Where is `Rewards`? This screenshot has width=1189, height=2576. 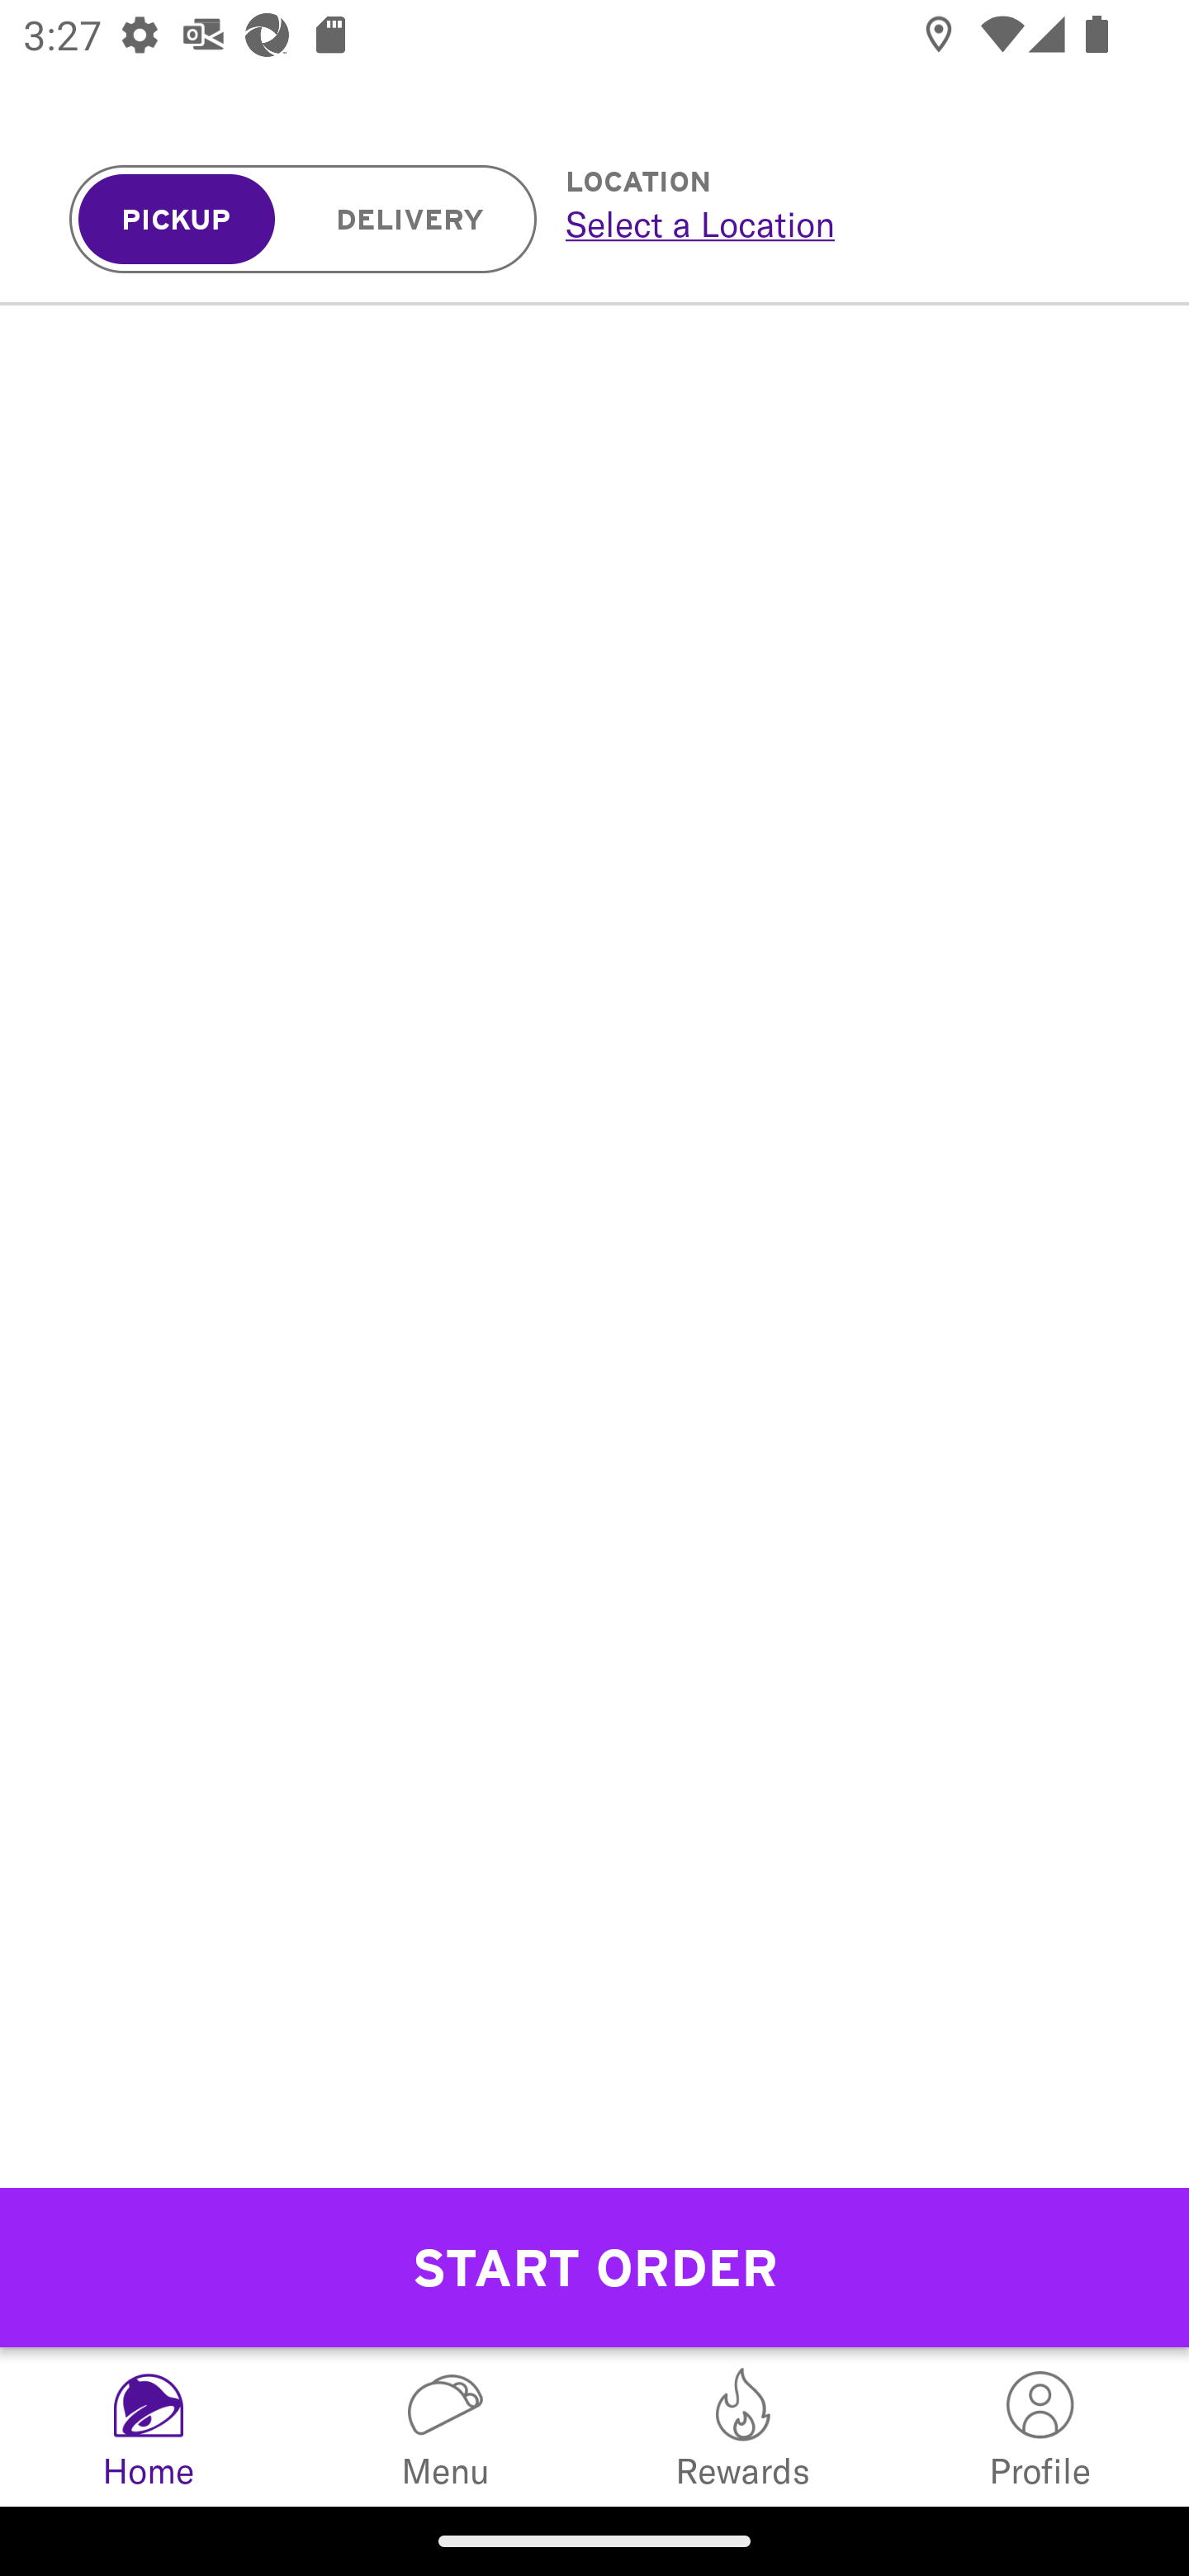
Rewards is located at coordinates (743, 2426).